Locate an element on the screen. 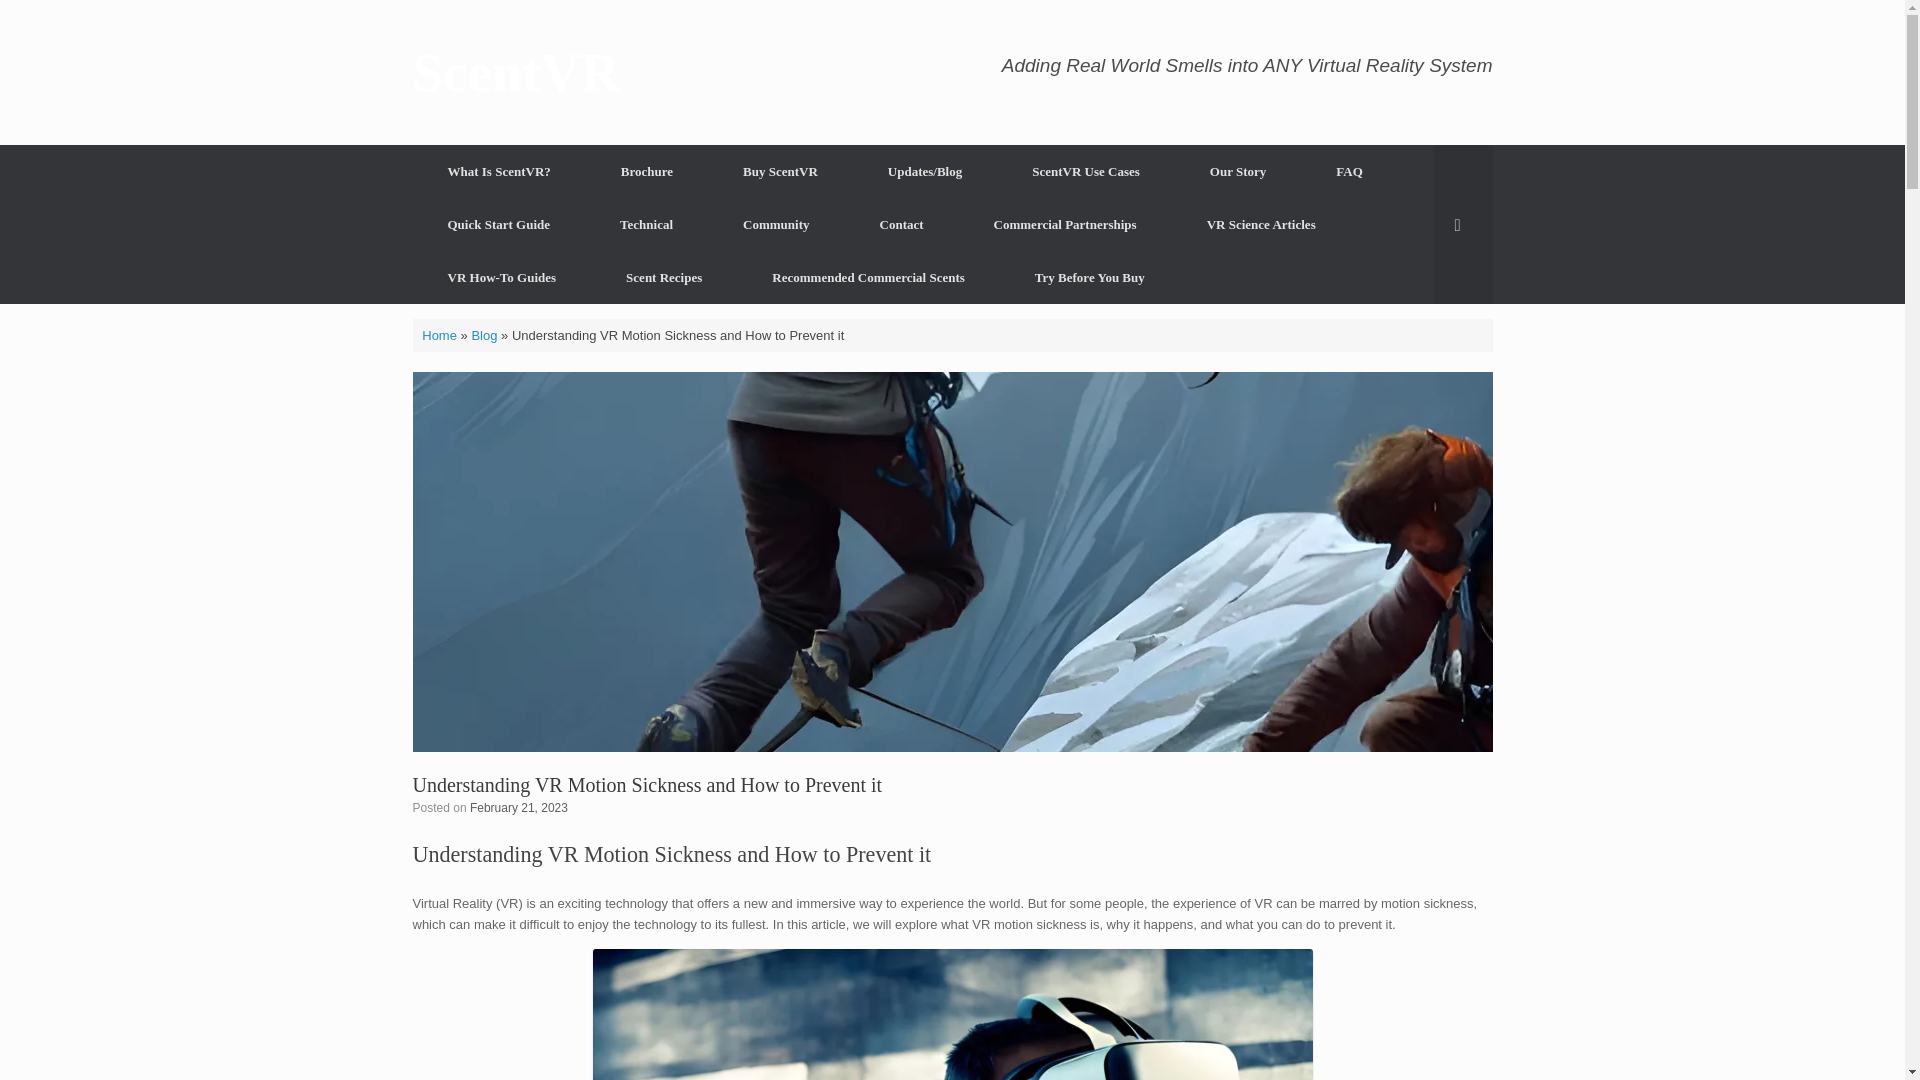  Brochure is located at coordinates (646, 170).